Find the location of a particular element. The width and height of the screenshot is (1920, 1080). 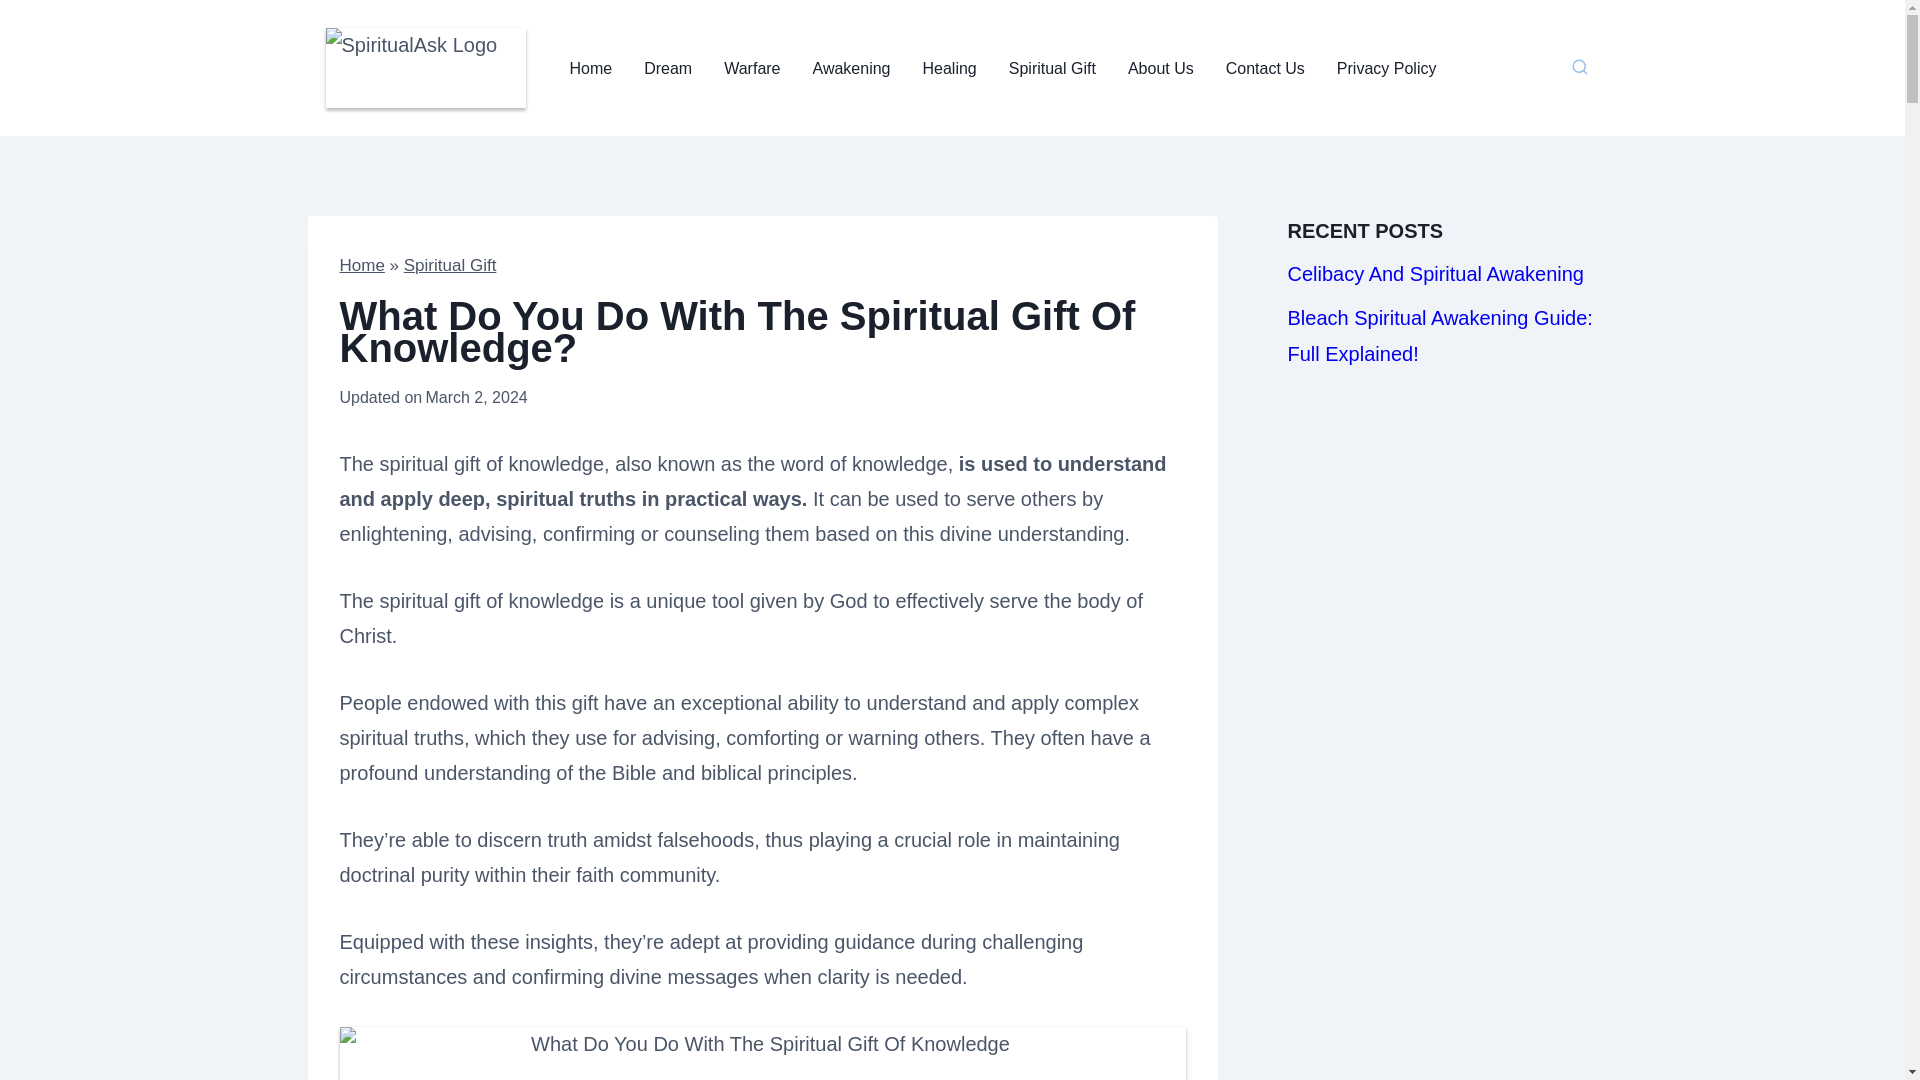

Privacy Policy is located at coordinates (1386, 68).